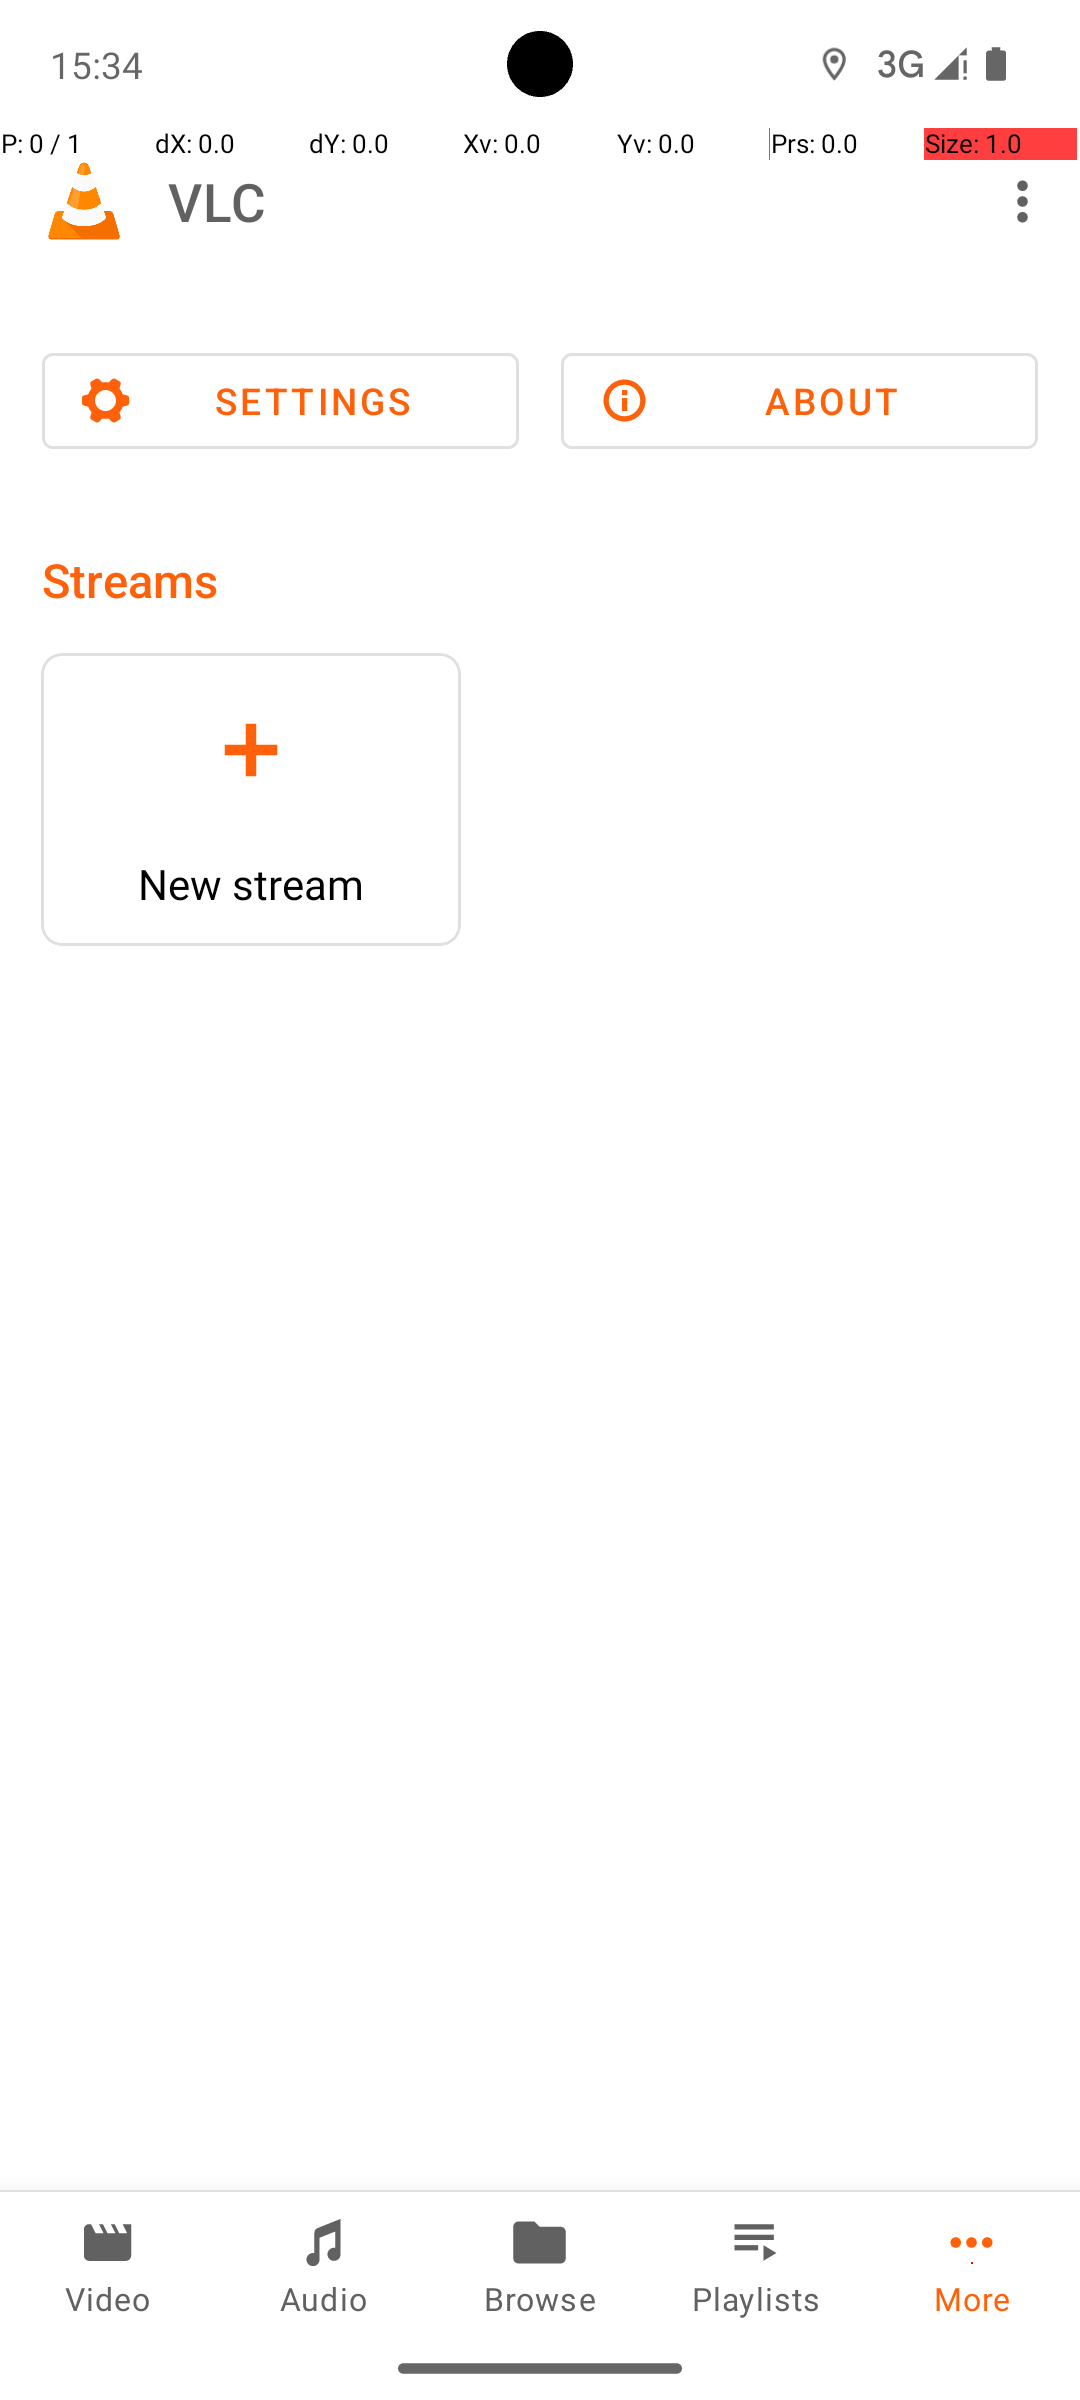 Image resolution: width=1080 pixels, height=2400 pixels. Describe the element at coordinates (540, 2264) in the screenshot. I see `Browse` at that location.